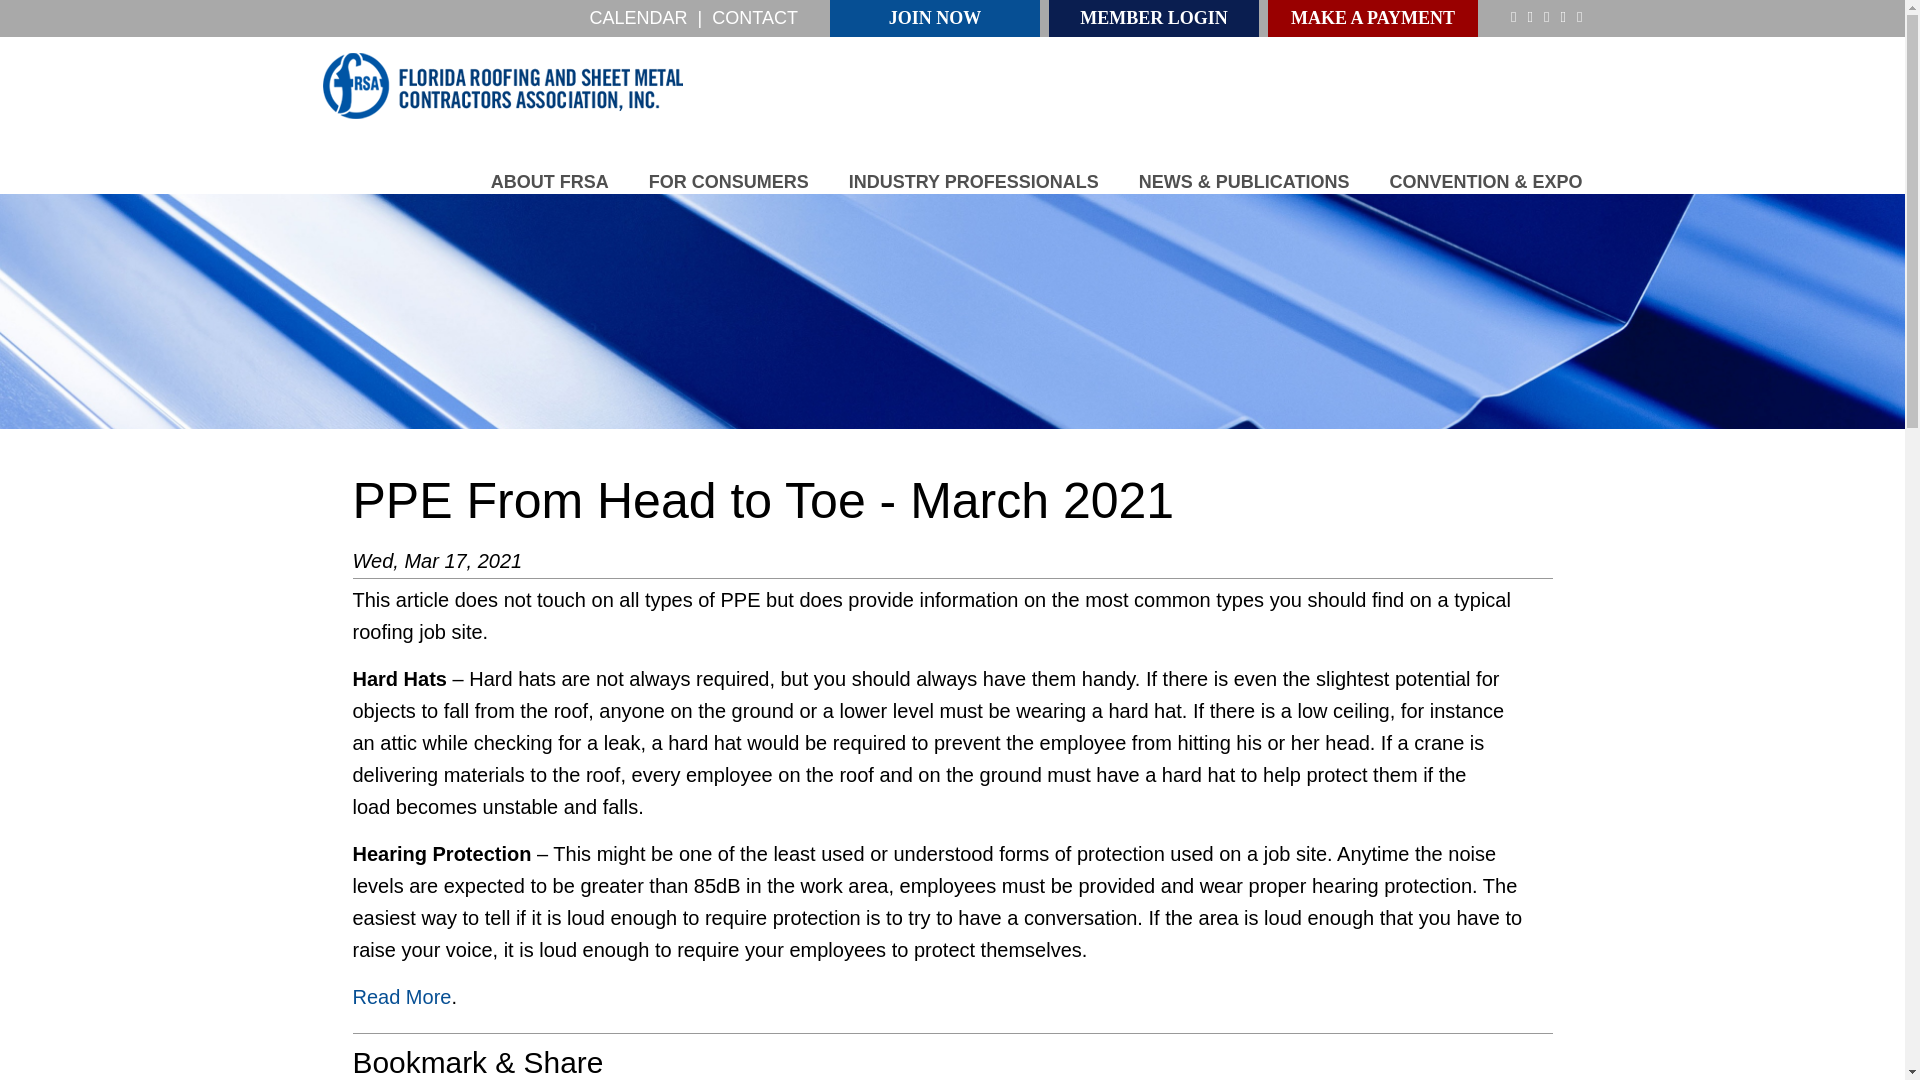 The height and width of the screenshot is (1080, 1920). What do you see at coordinates (934, 18) in the screenshot?
I see `JOIN NOW` at bounding box center [934, 18].